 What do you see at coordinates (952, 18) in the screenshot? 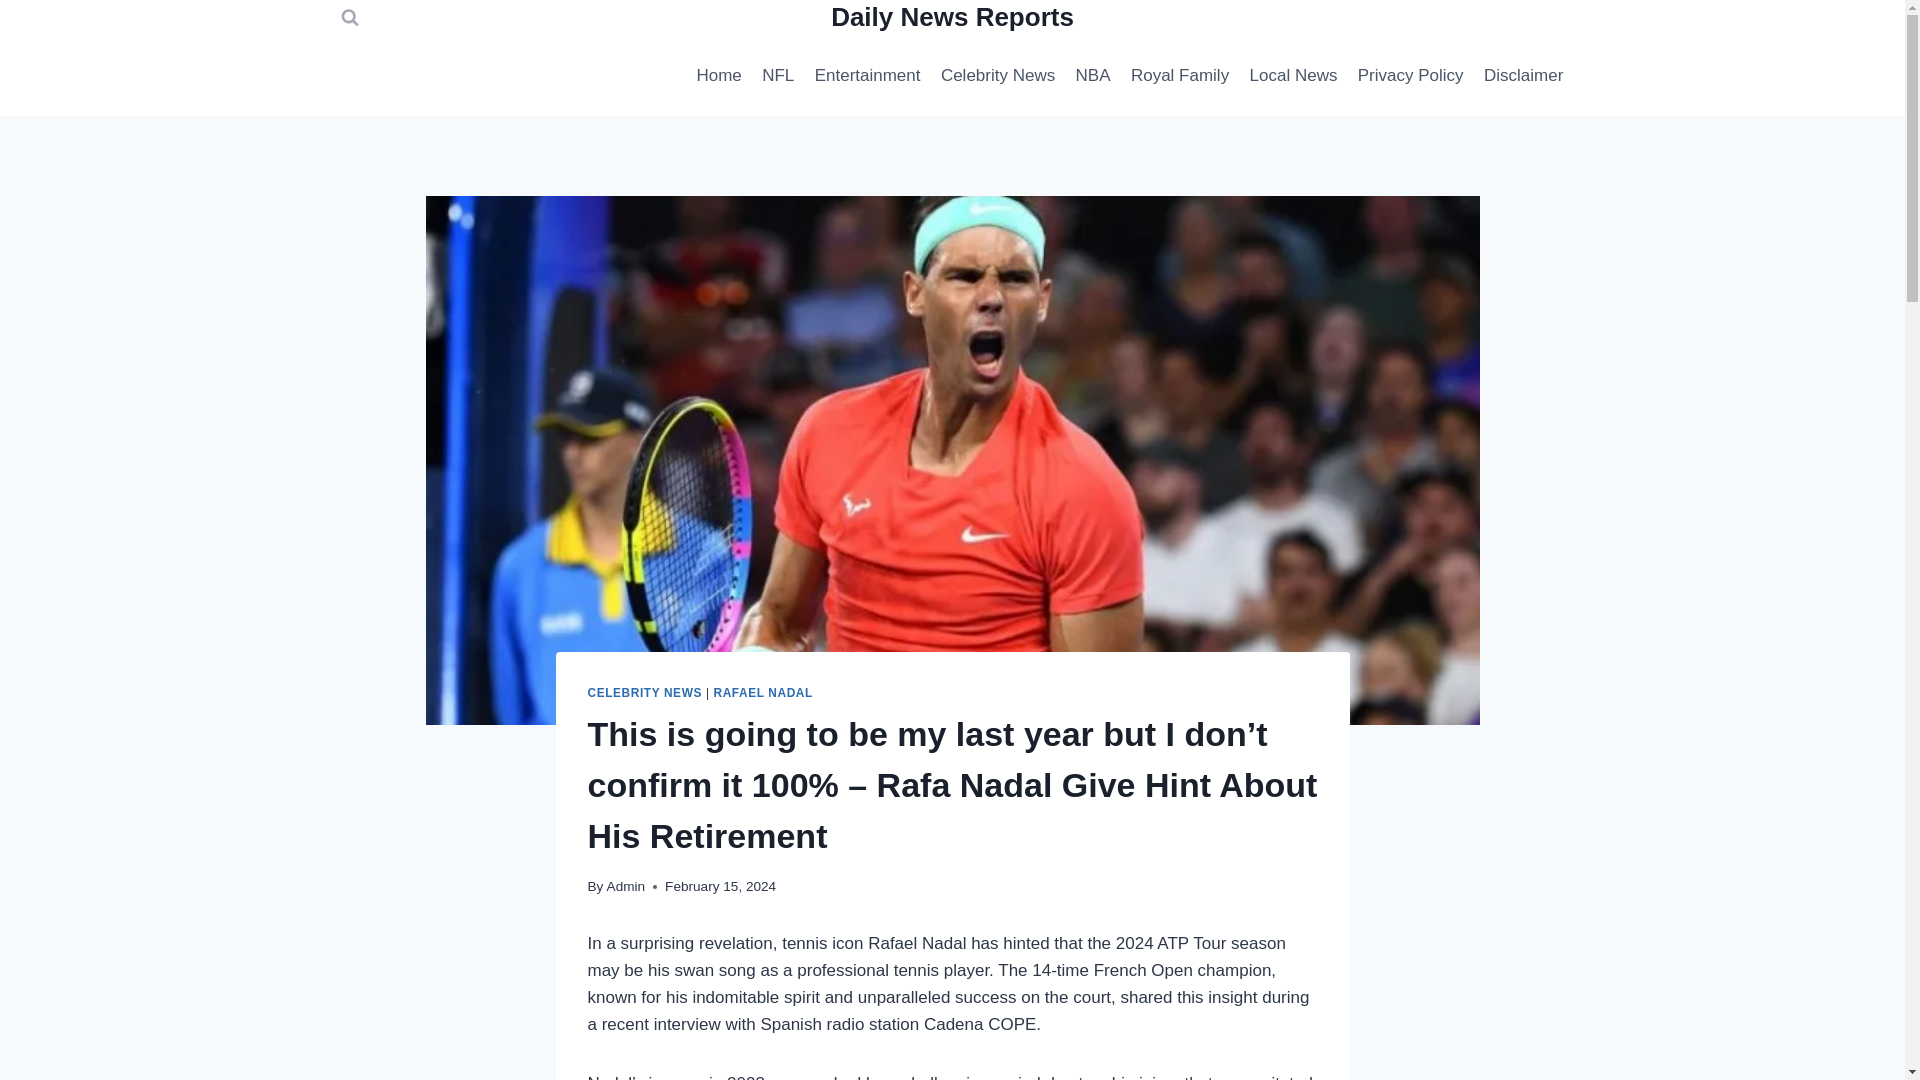
I see `Daily News Reports` at bounding box center [952, 18].